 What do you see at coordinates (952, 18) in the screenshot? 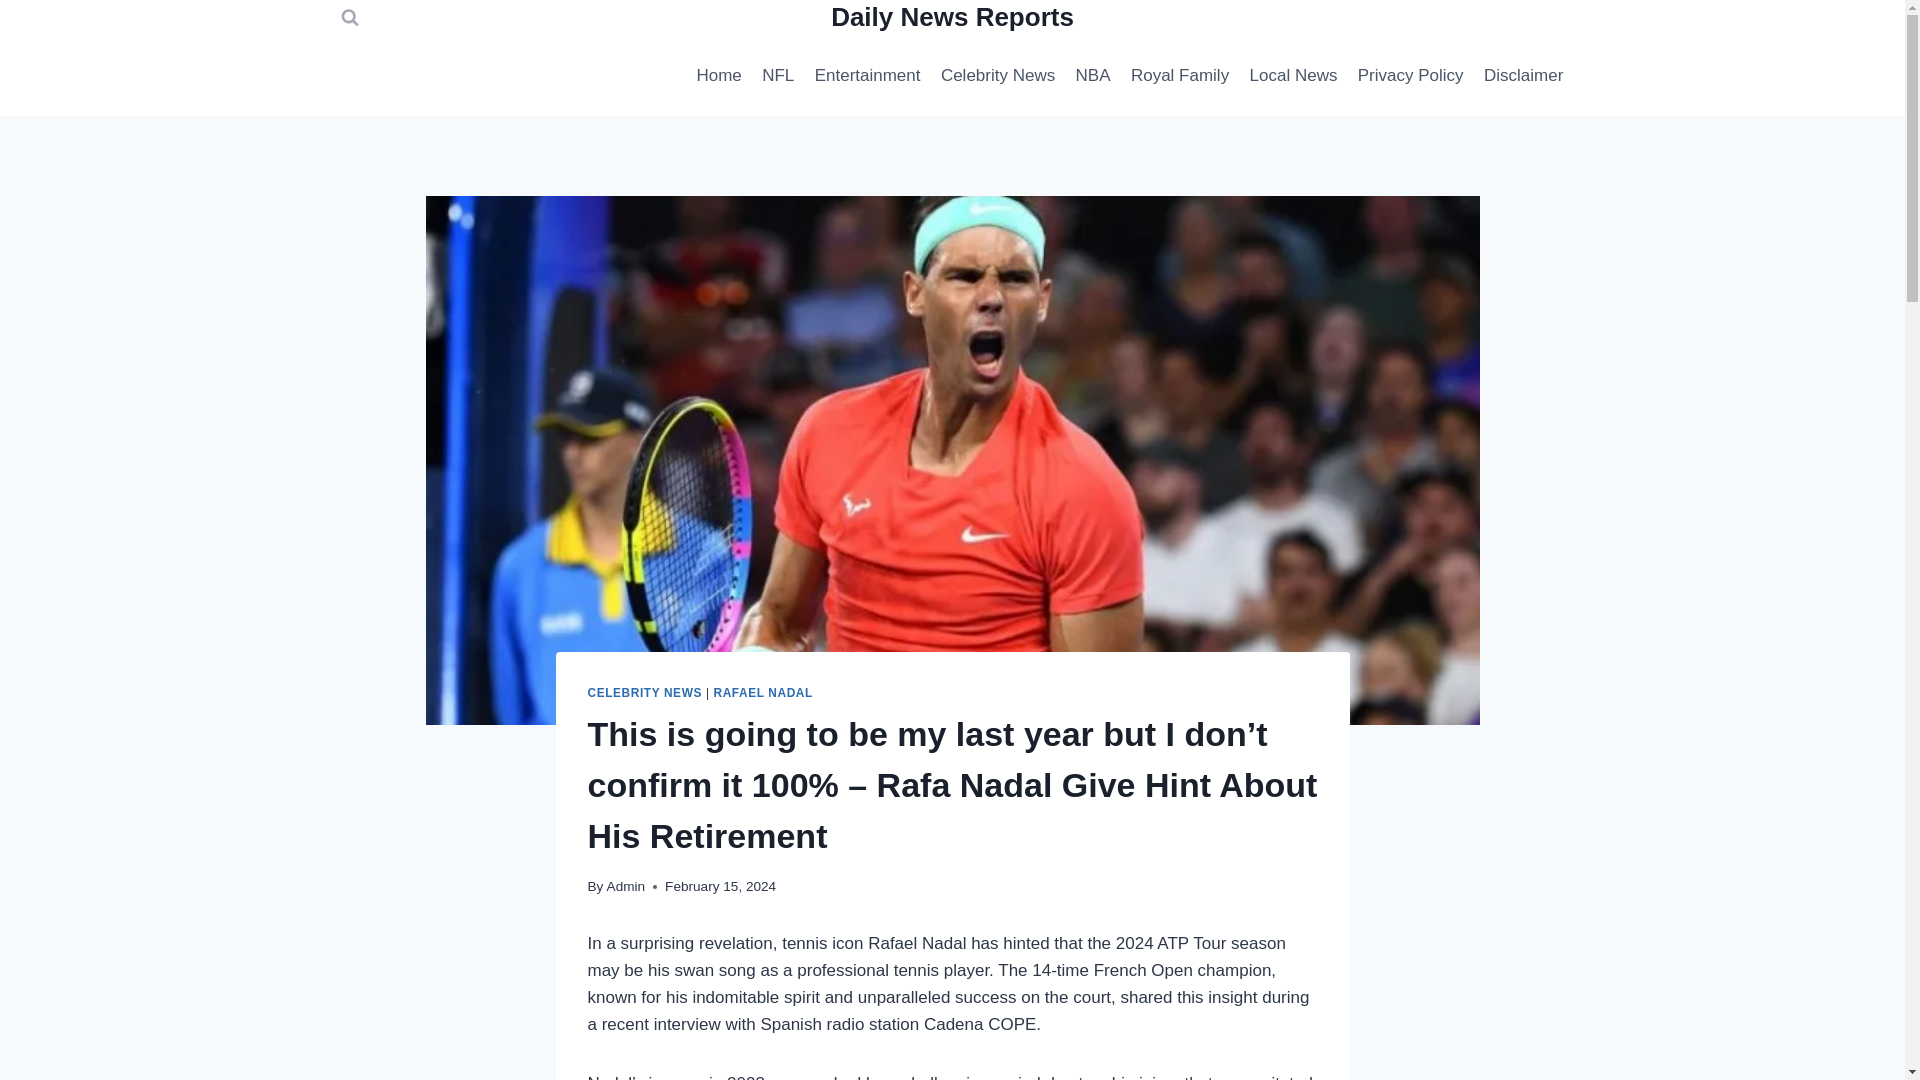
I see `Daily News Reports` at bounding box center [952, 18].